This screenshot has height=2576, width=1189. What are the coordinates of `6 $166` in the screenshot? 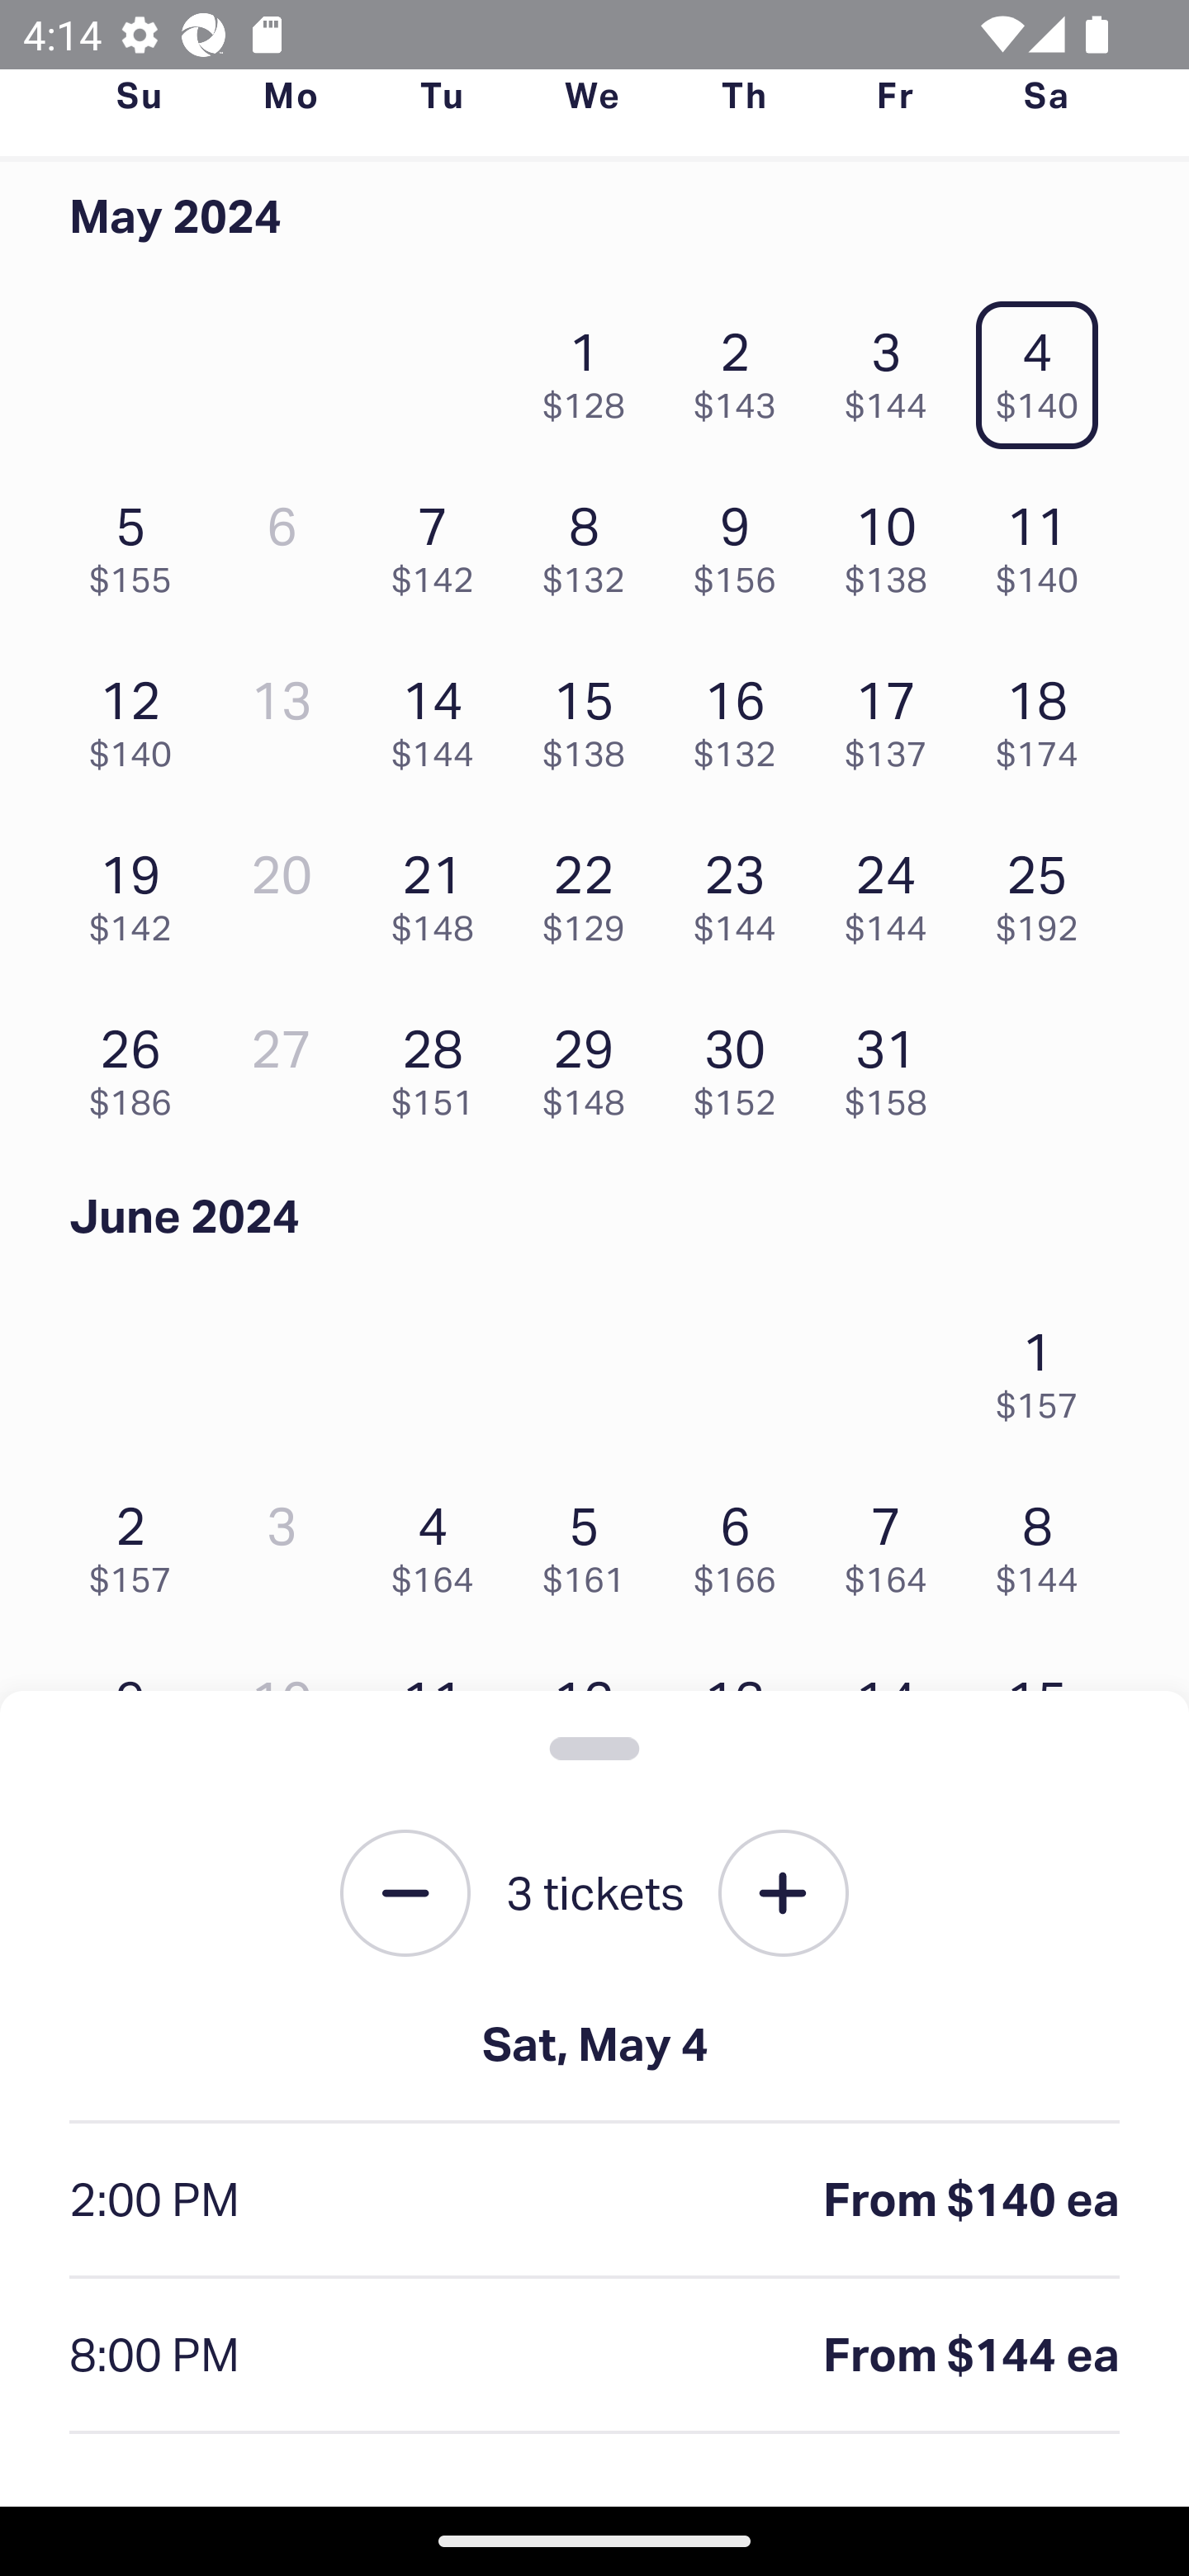 It's located at (743, 1541).